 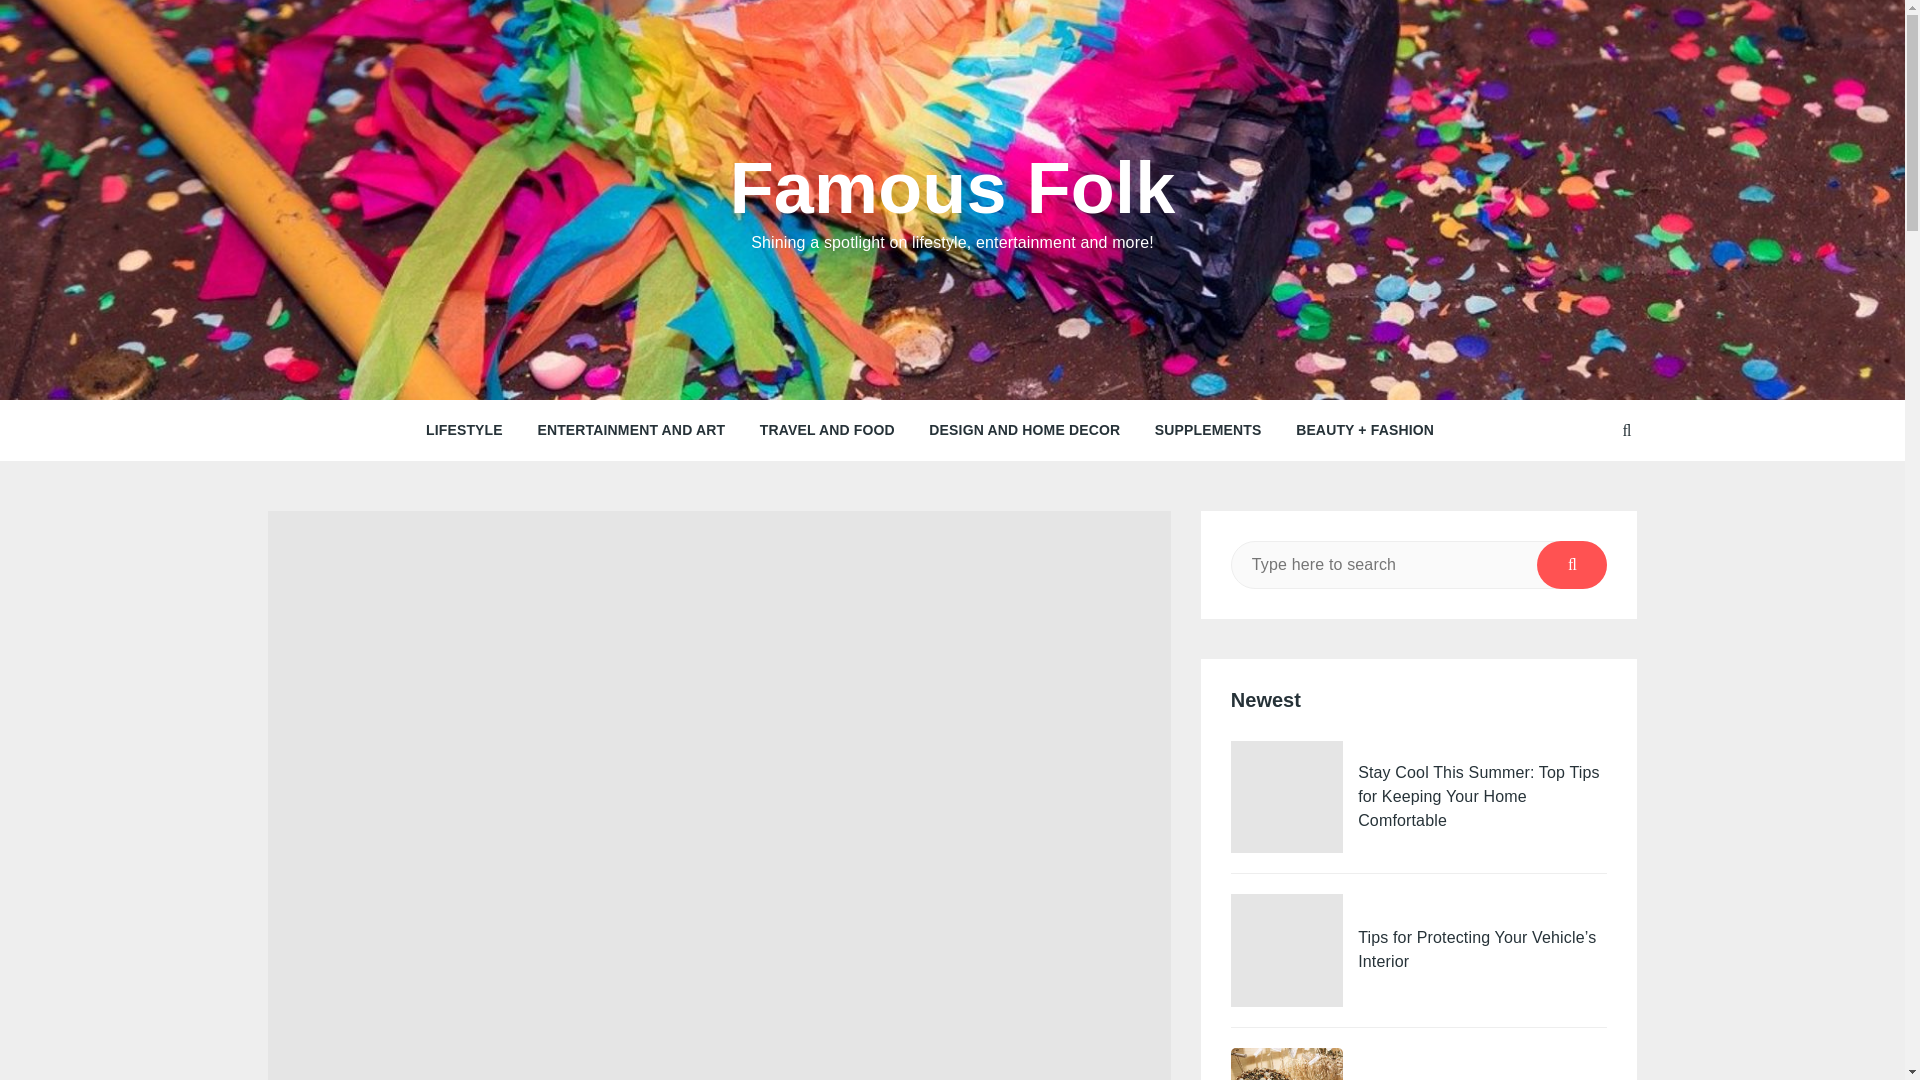 What do you see at coordinates (827, 430) in the screenshot?
I see `TRAVEL AND FOOD` at bounding box center [827, 430].